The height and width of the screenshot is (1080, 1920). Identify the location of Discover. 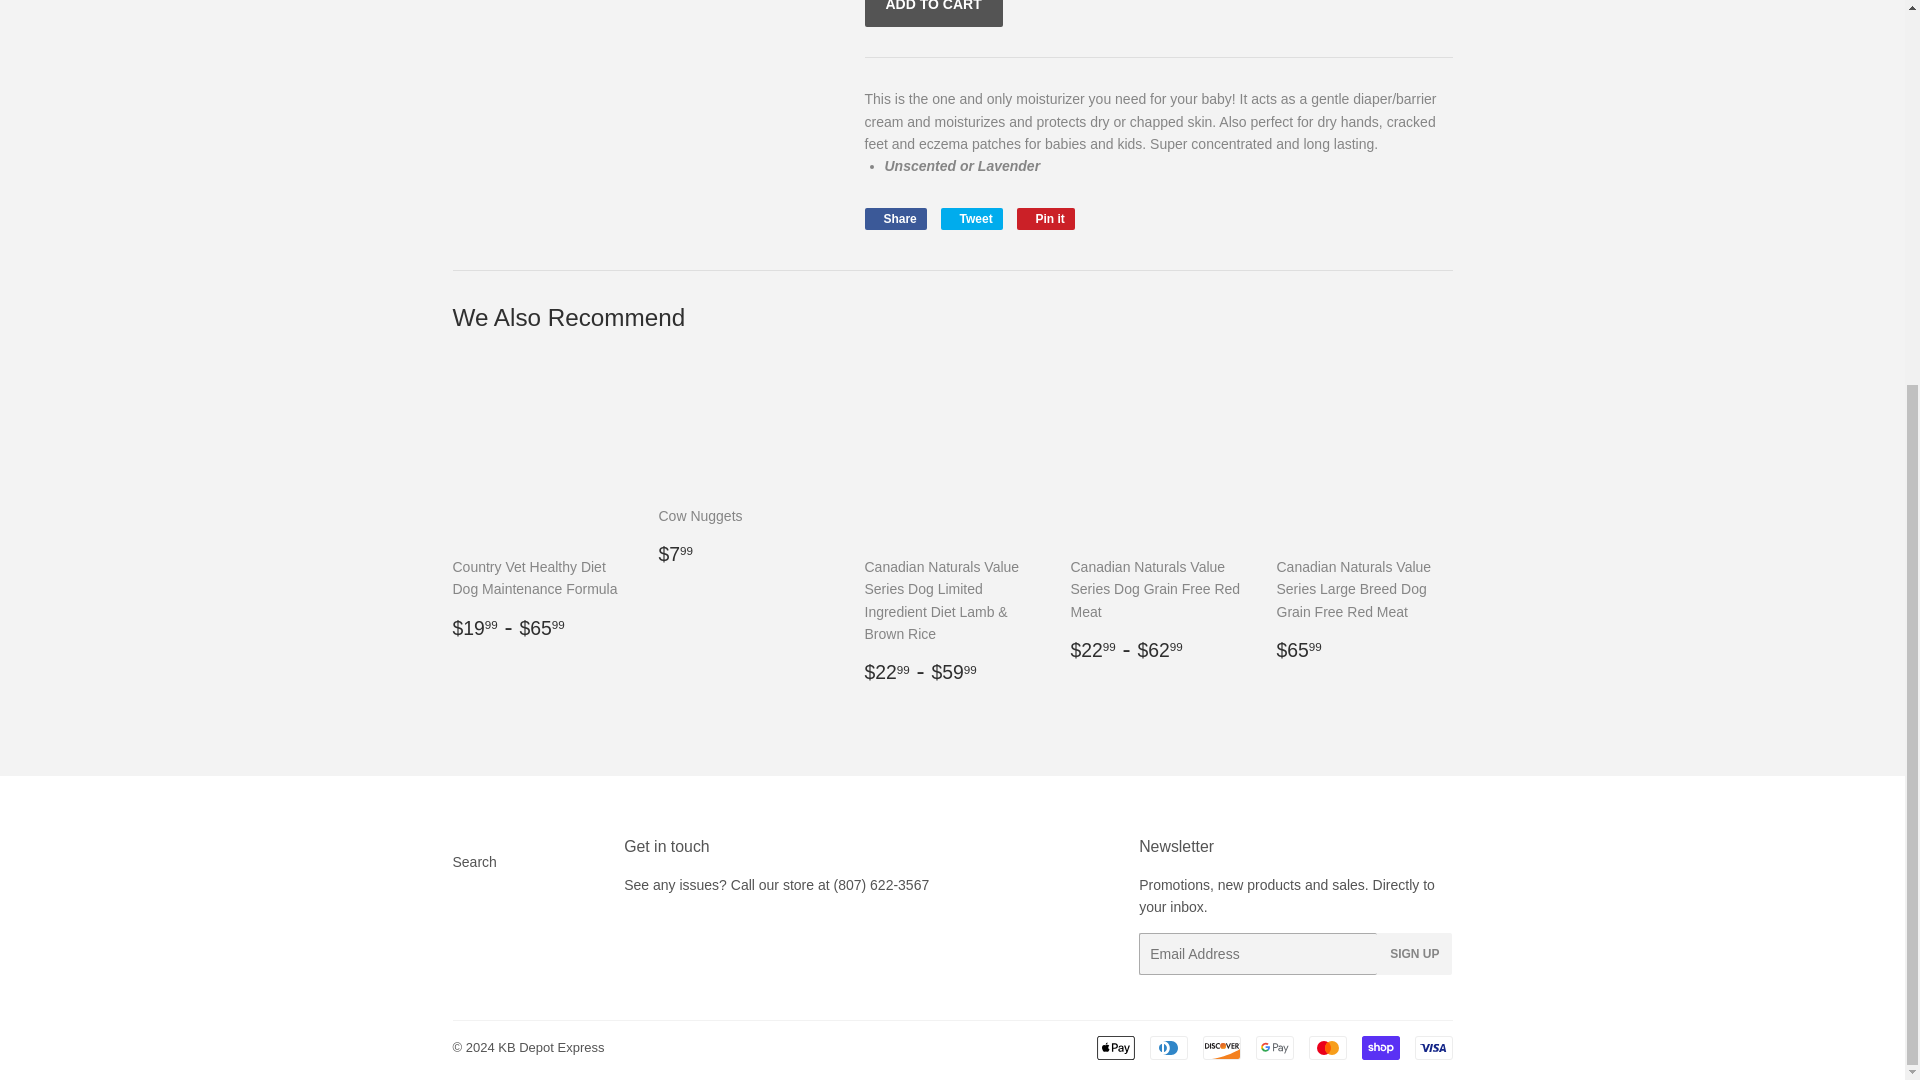
(1220, 1047).